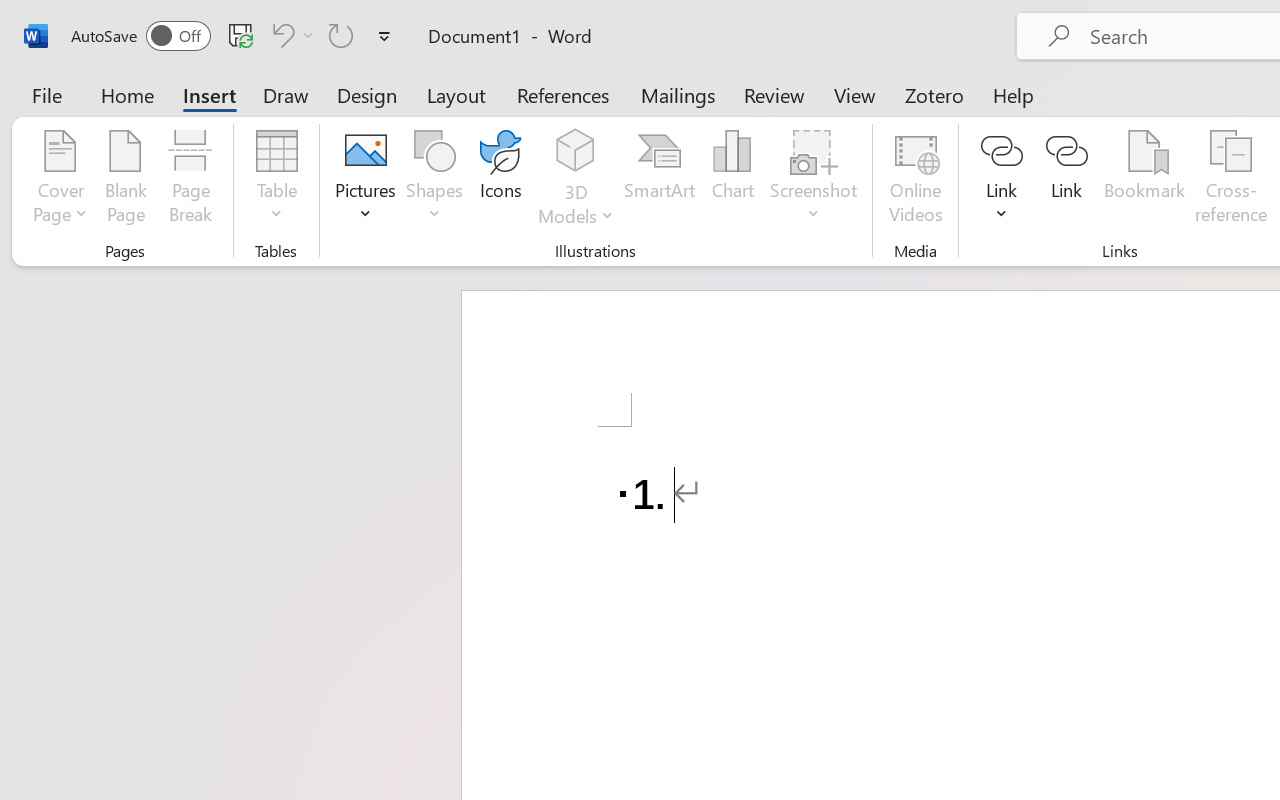 This screenshot has width=1280, height=800. I want to click on 3D Models, so click(576, 180).